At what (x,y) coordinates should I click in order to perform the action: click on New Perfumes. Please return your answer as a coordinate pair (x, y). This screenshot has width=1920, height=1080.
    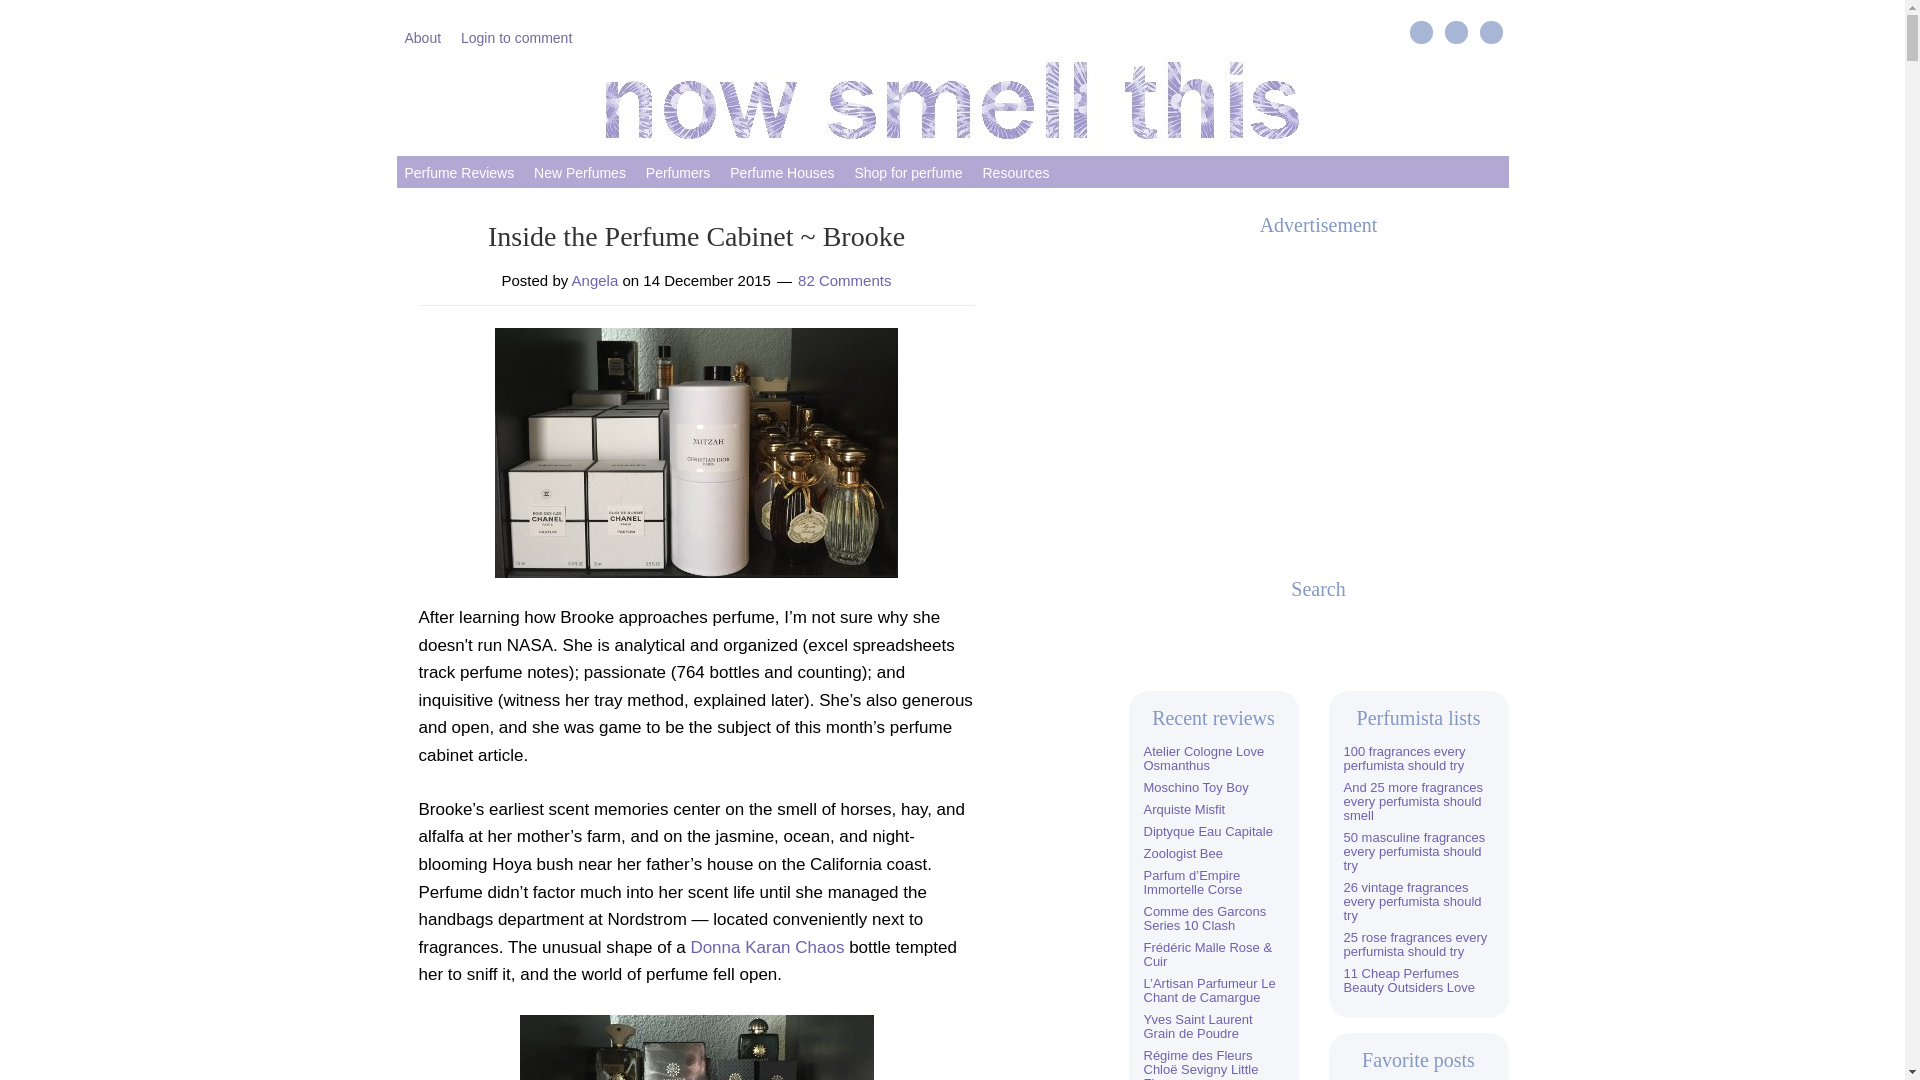
    Looking at the image, I should click on (580, 171).